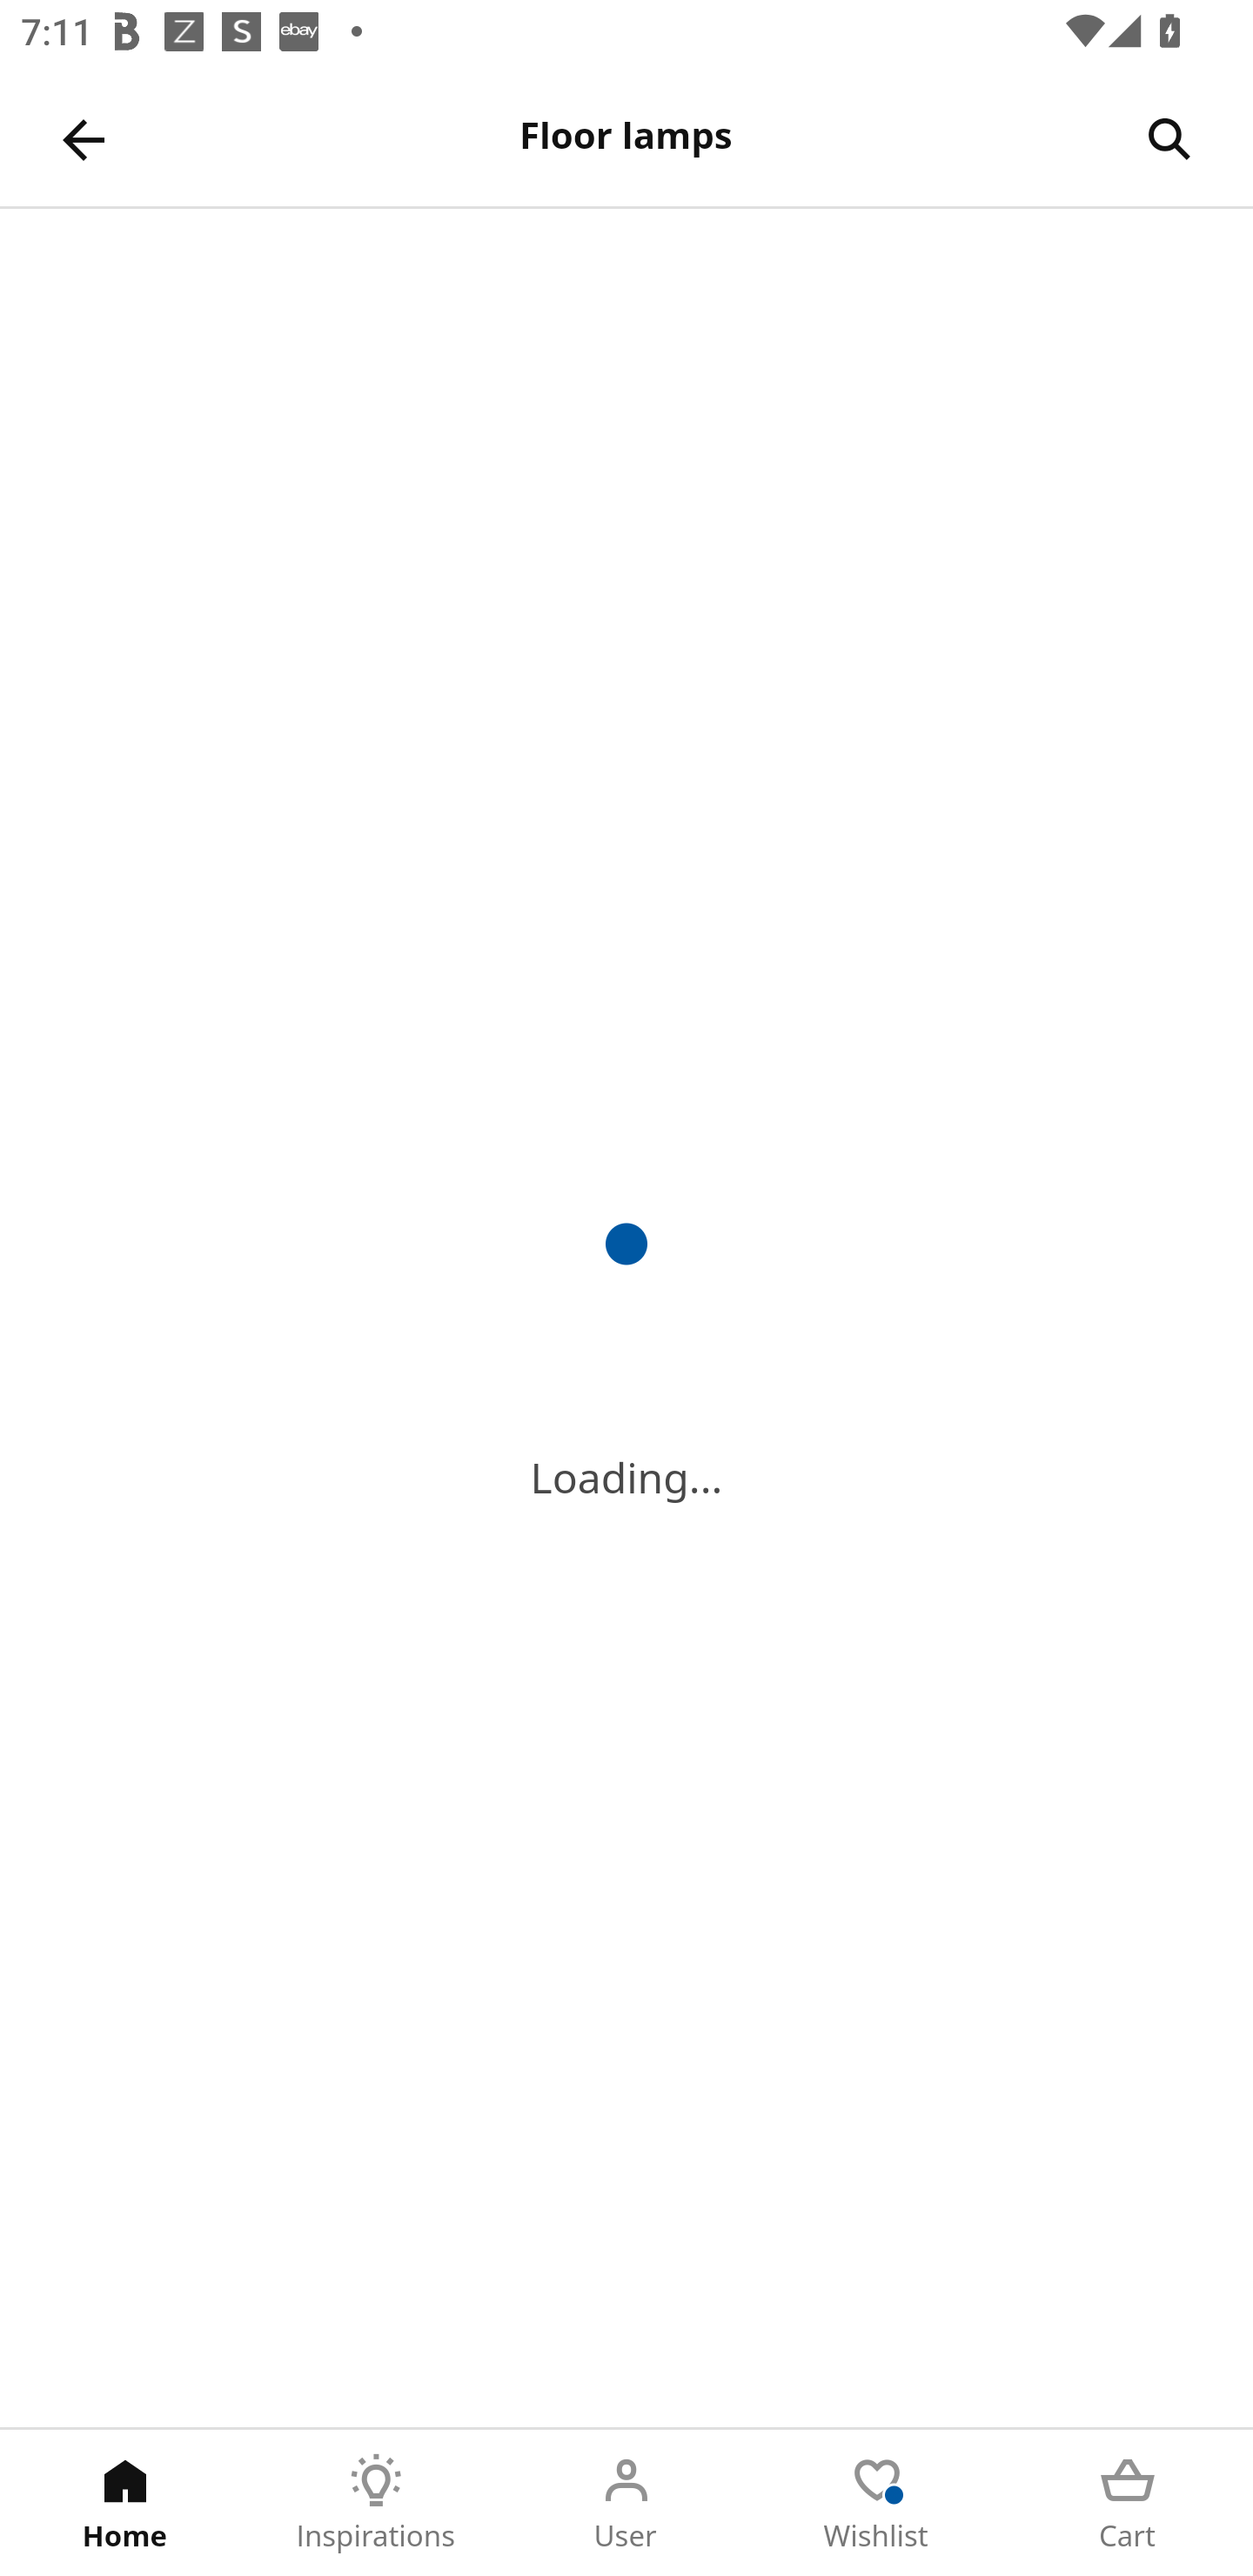 The image size is (1253, 2576). Describe the element at coordinates (626, 2503) in the screenshot. I see `User
Tab 3 of 5` at that location.